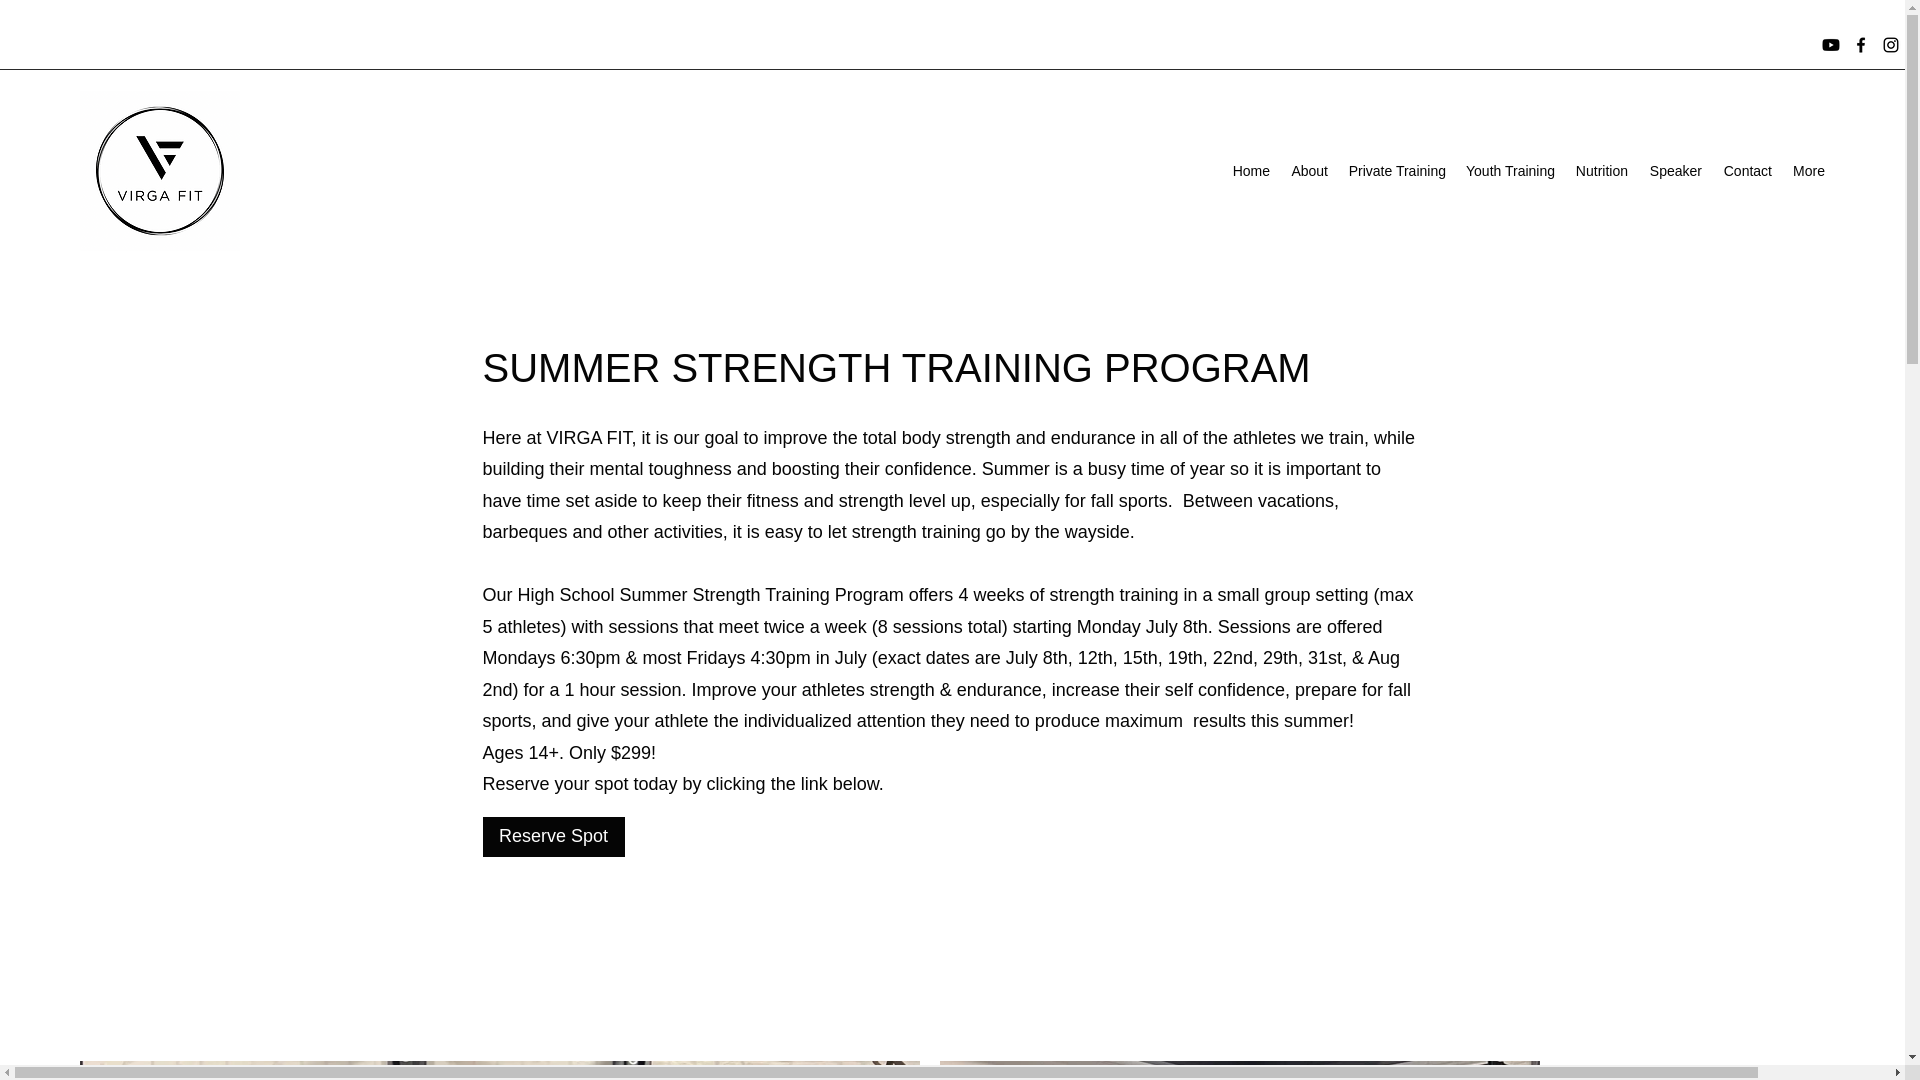 Image resolution: width=1920 pixels, height=1080 pixels. Describe the element at coordinates (1746, 170) in the screenshot. I see `Contact` at that location.